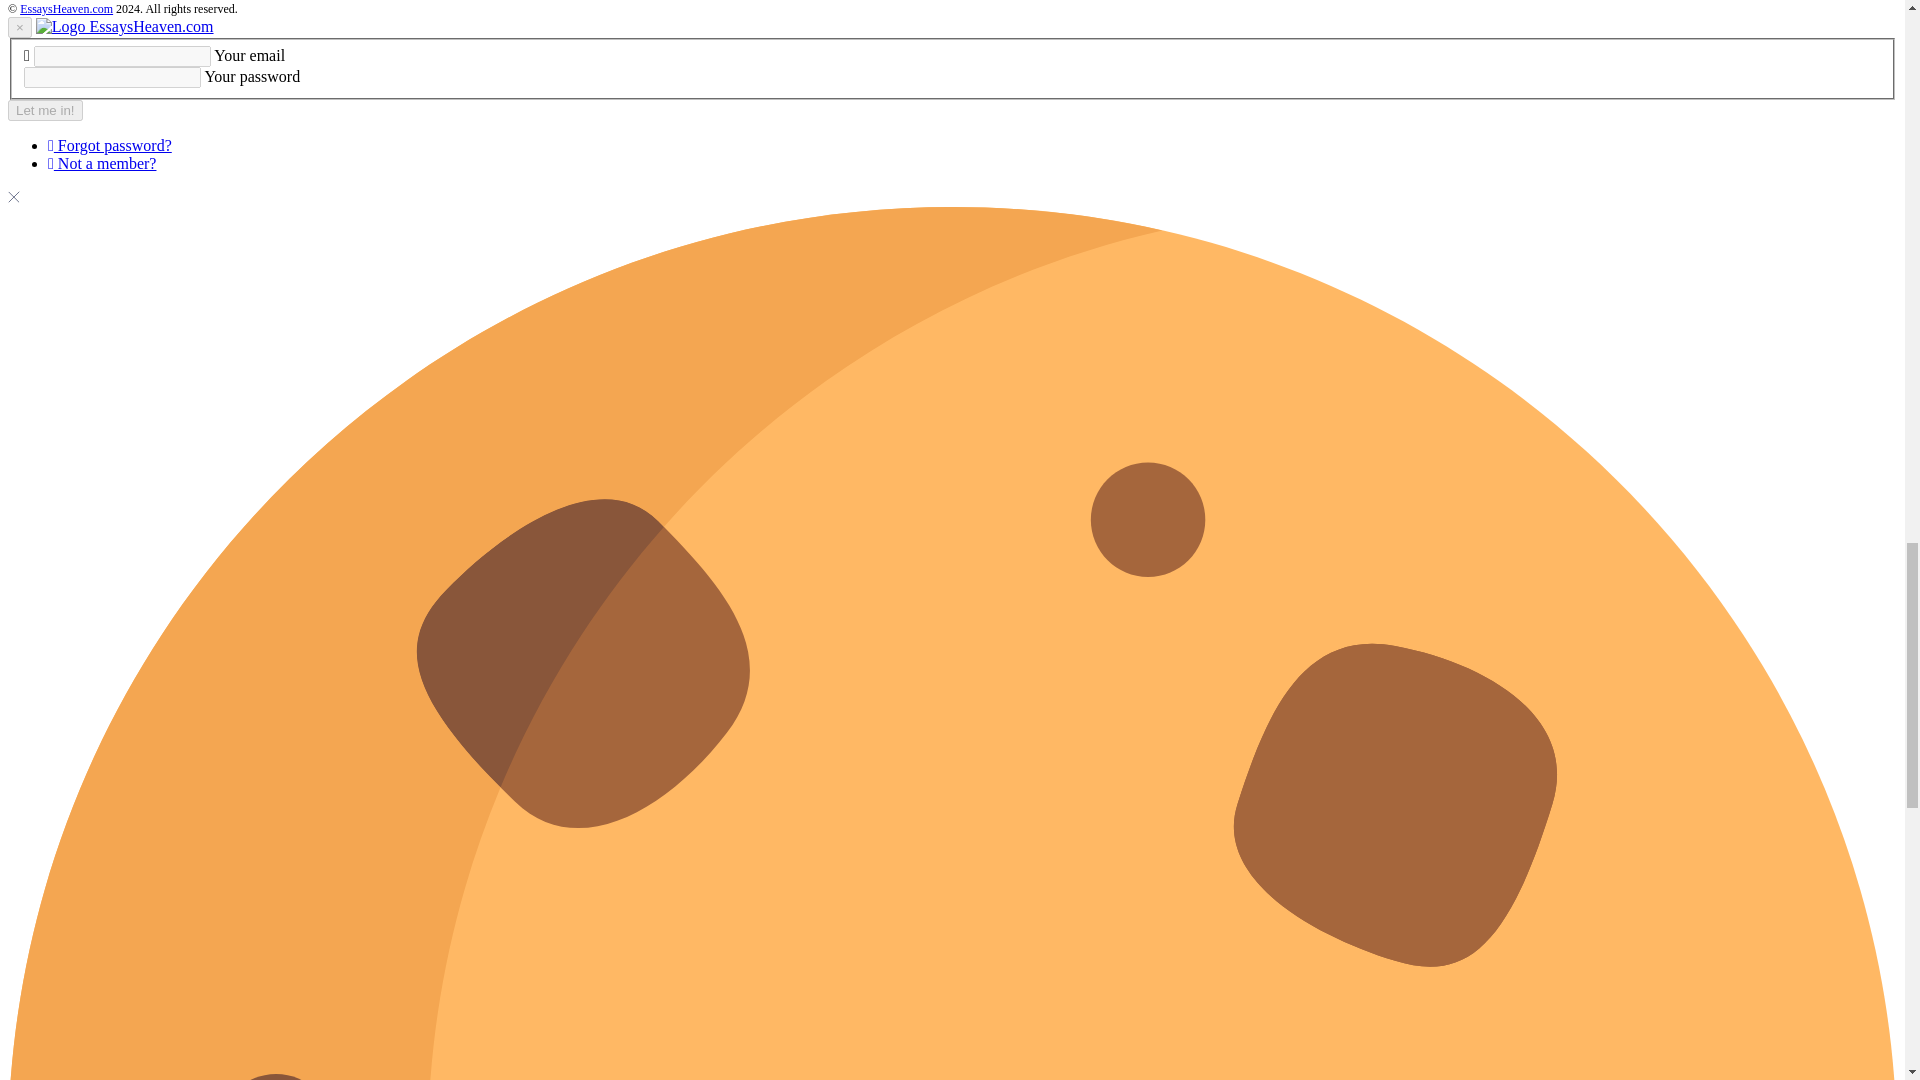  I want to click on EssaysHeaven.com, so click(66, 9).